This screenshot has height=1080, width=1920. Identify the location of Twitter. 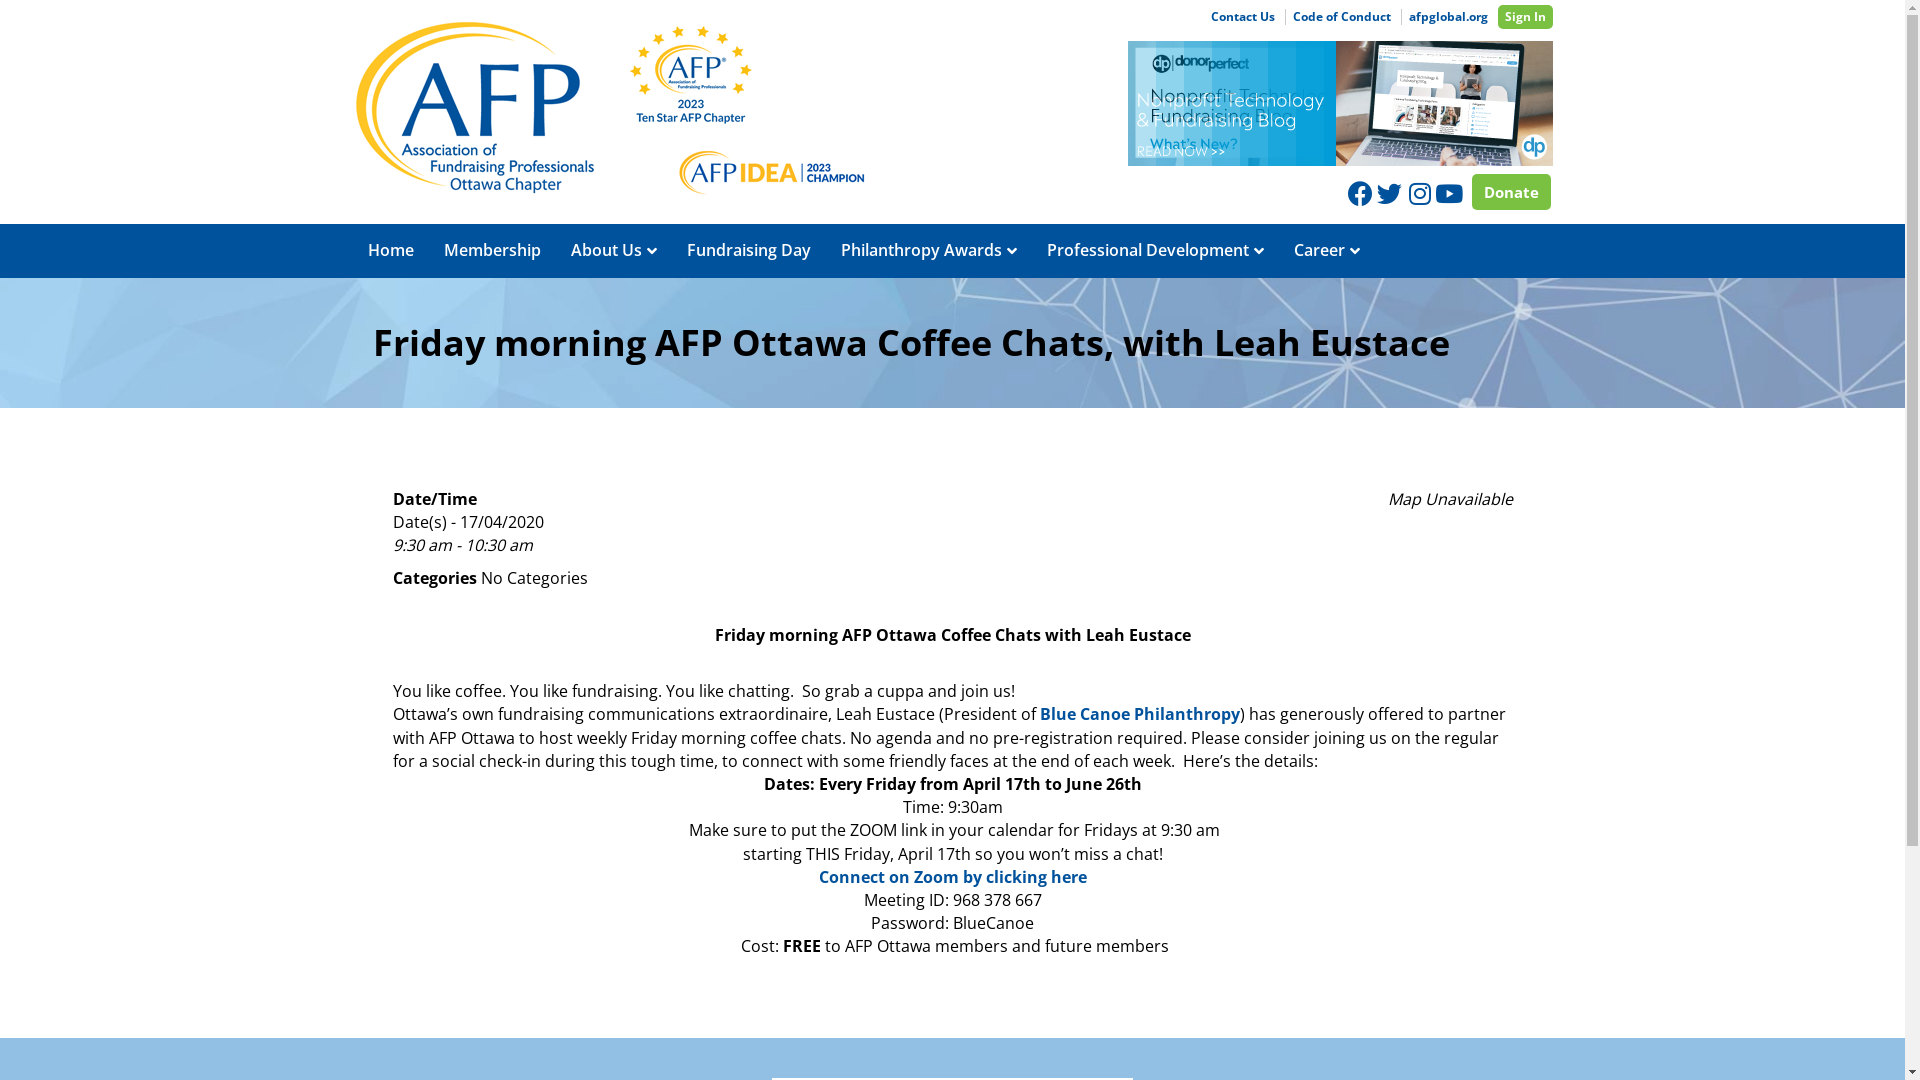
(1388, 194).